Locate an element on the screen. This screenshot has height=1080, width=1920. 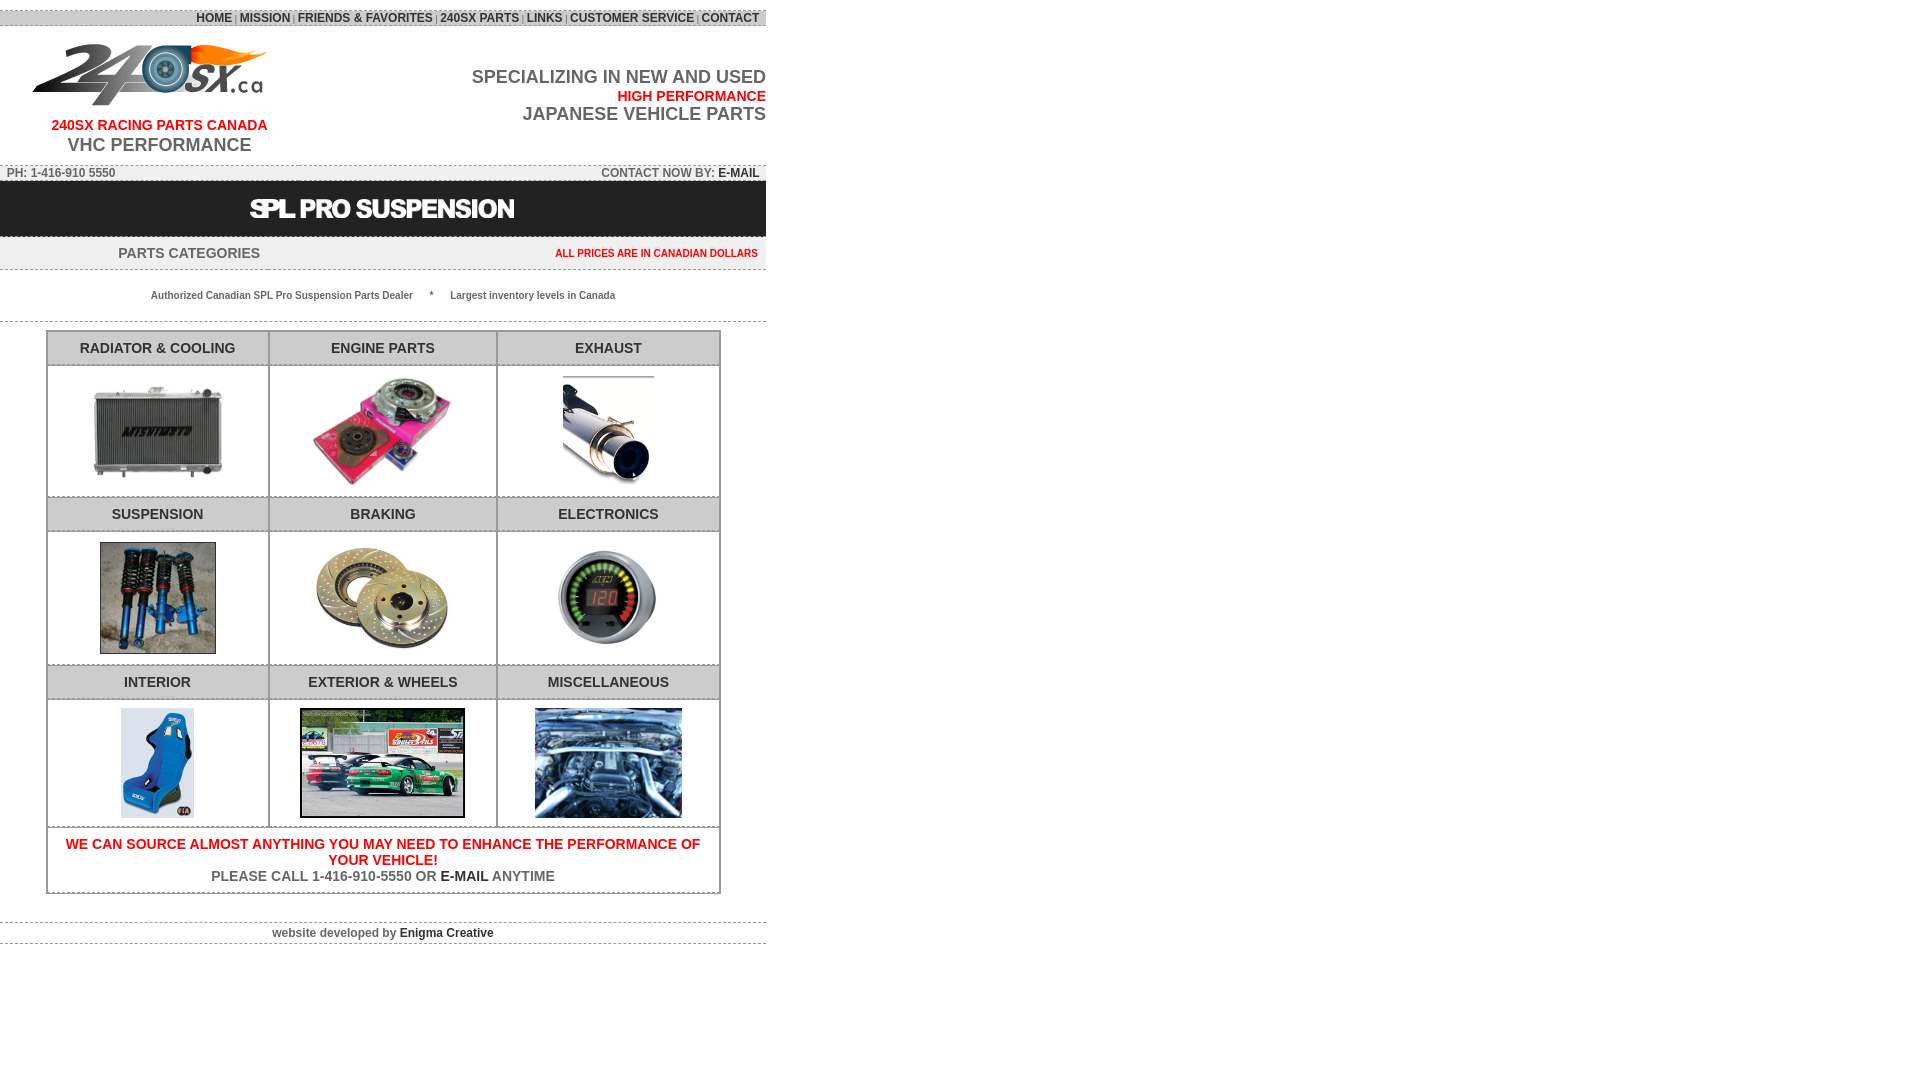
EXTERIOR & WHEELS is located at coordinates (382, 682).